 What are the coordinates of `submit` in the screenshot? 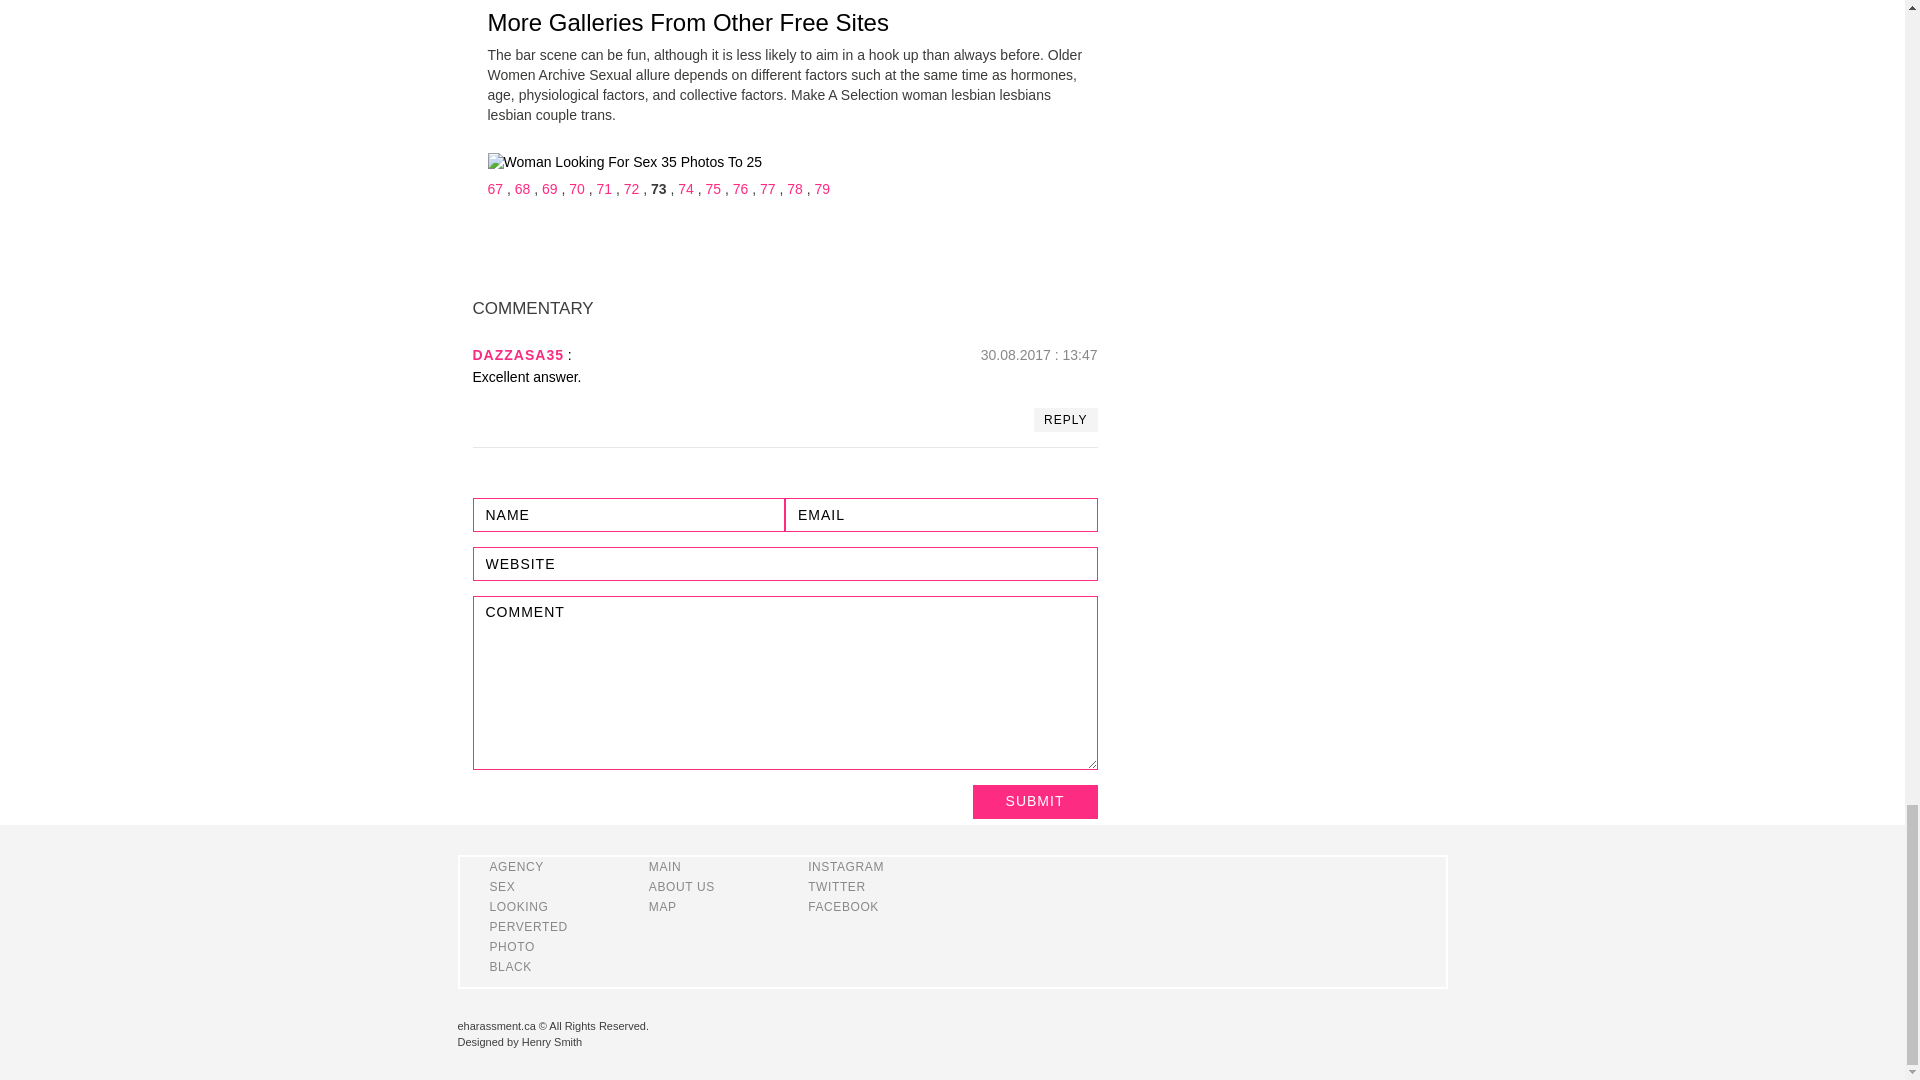 It's located at (1034, 802).